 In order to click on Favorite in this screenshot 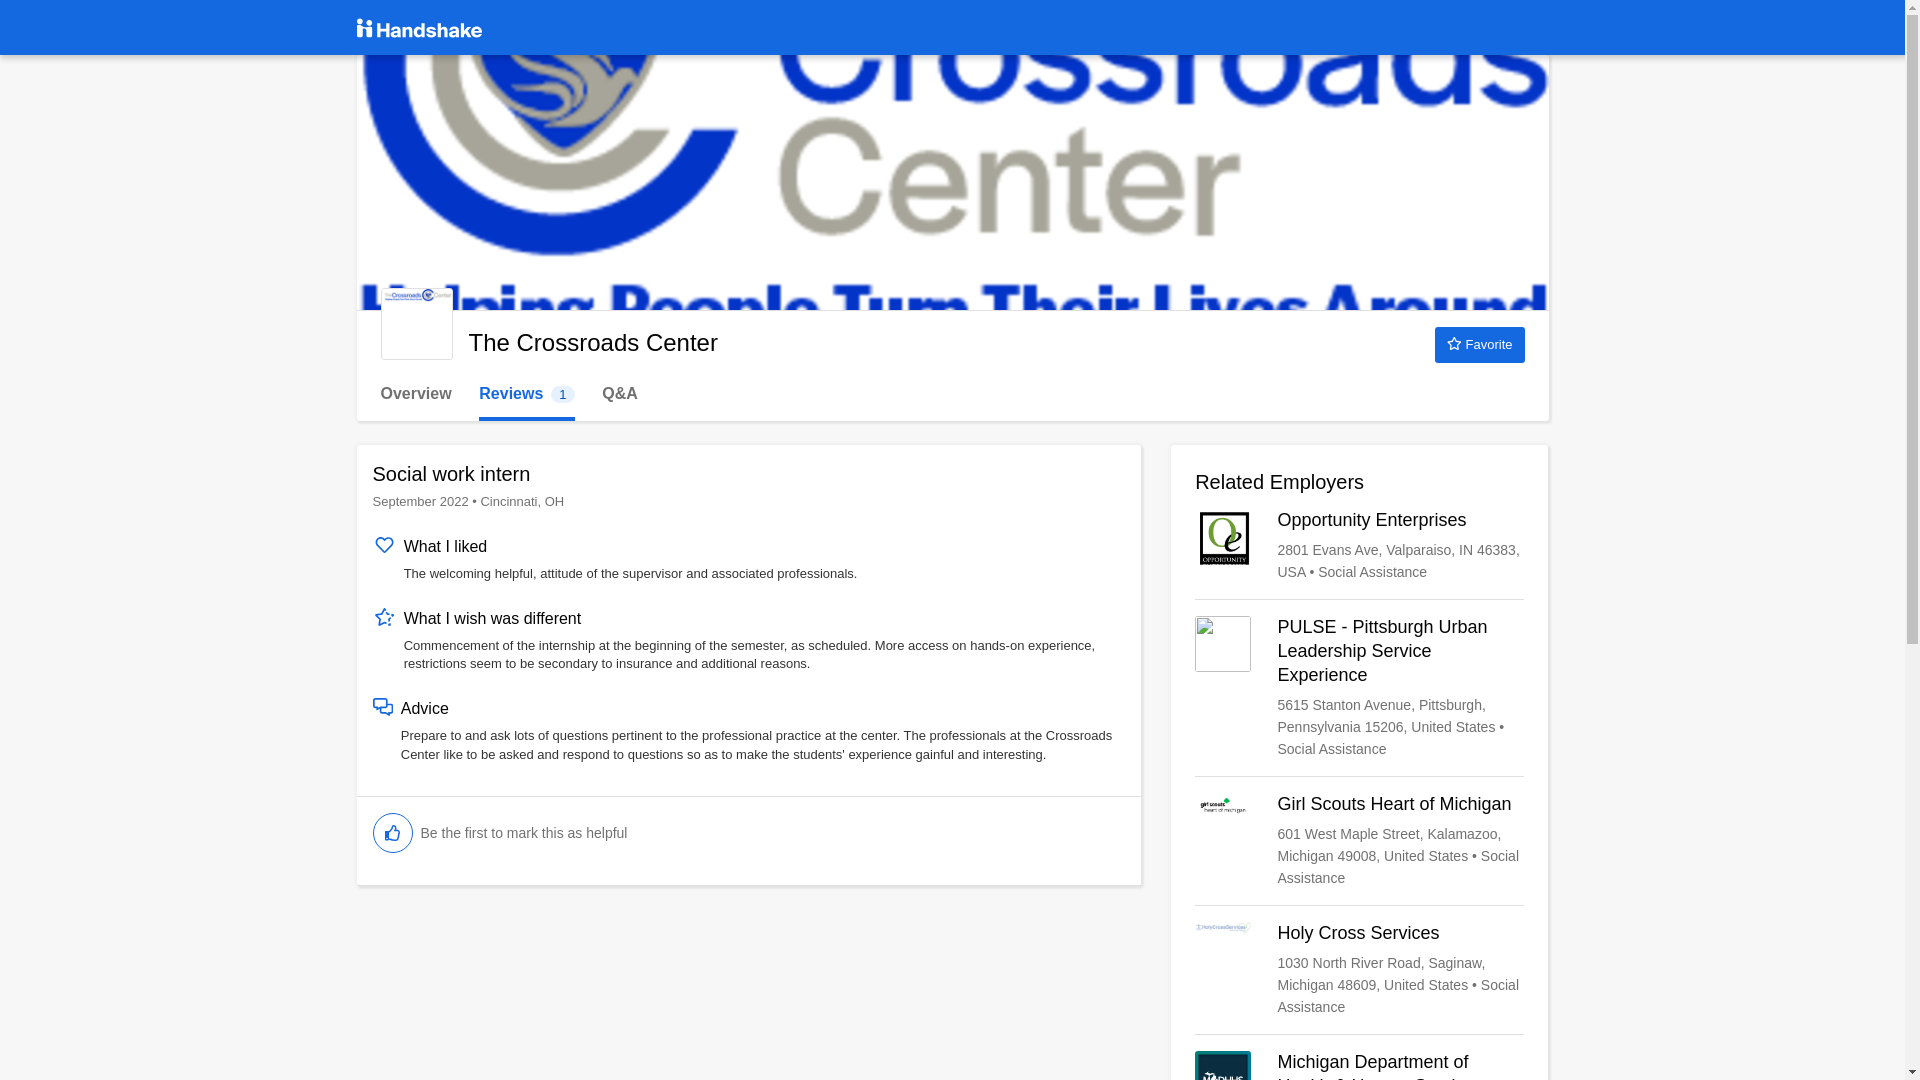, I will do `click(1359, 546)`.